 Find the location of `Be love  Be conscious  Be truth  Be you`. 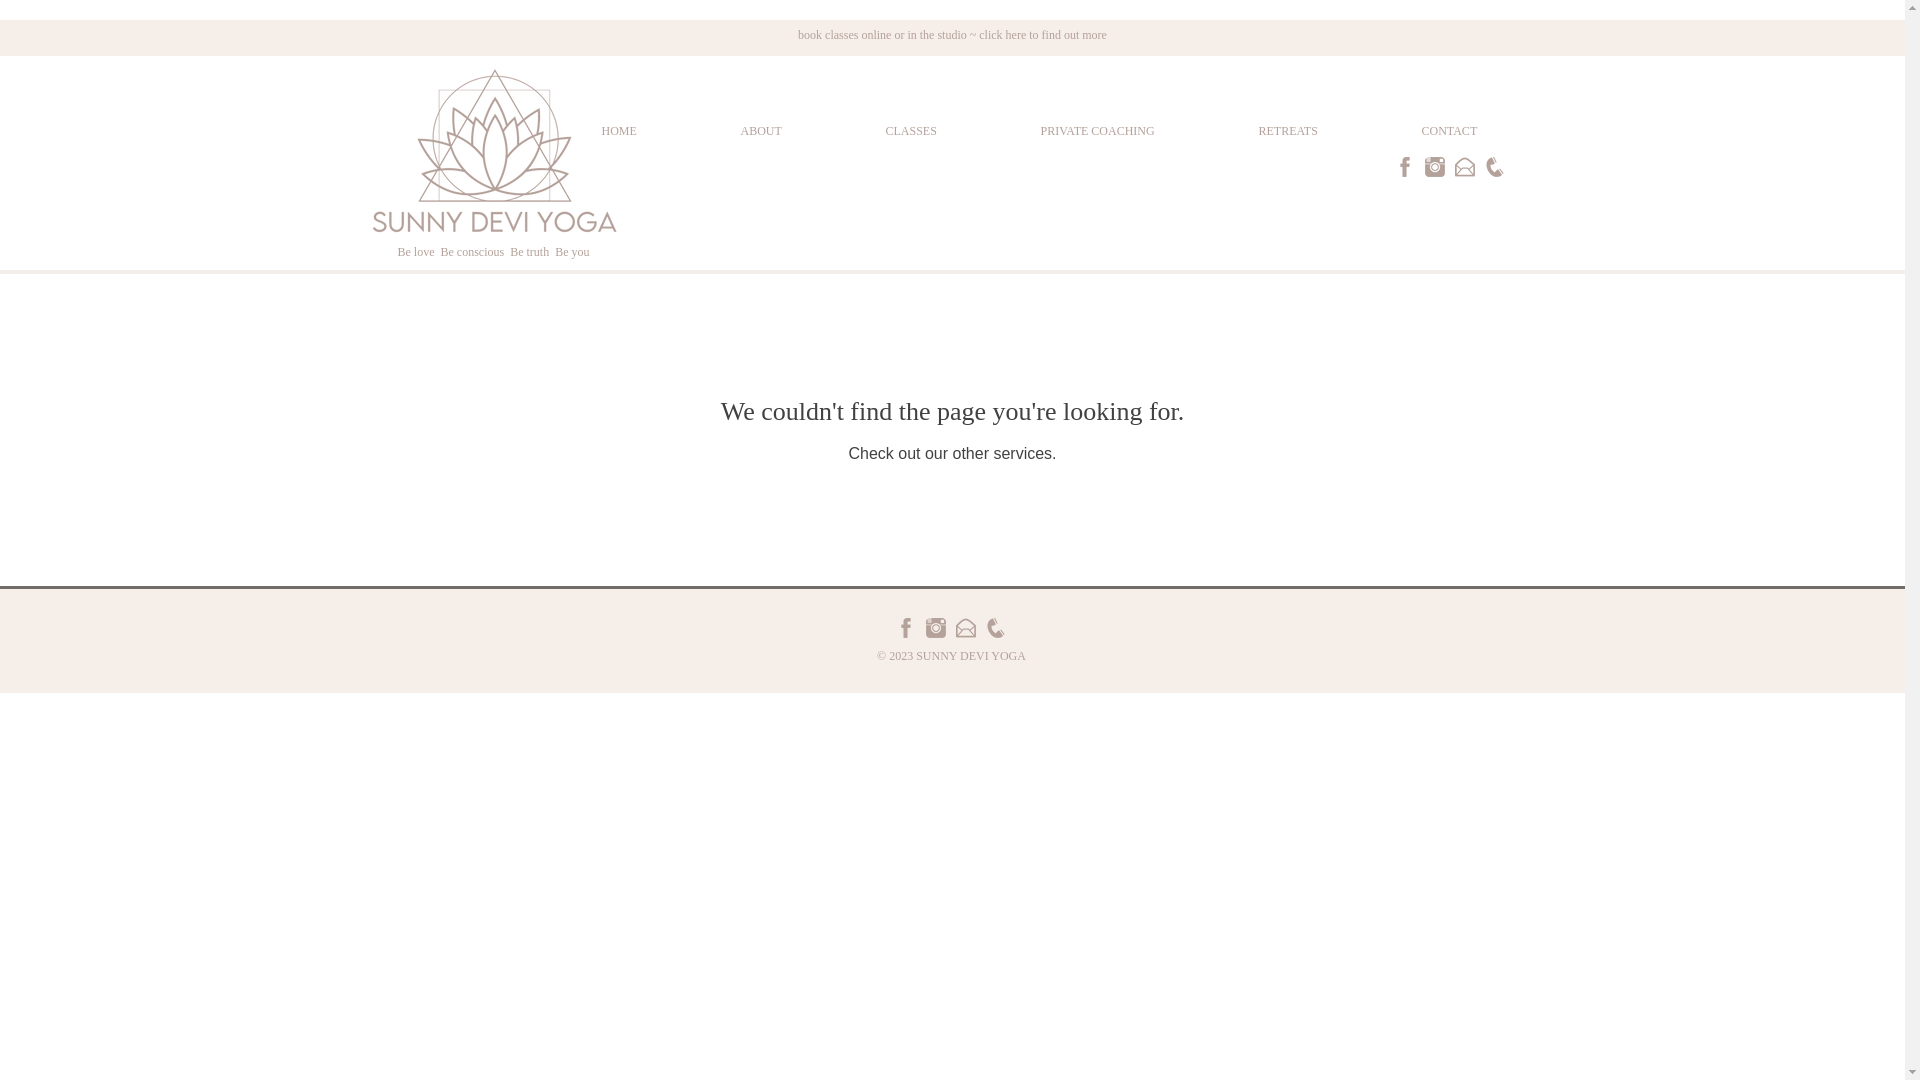

Be love  Be conscious  Be truth  Be you is located at coordinates (493, 252).